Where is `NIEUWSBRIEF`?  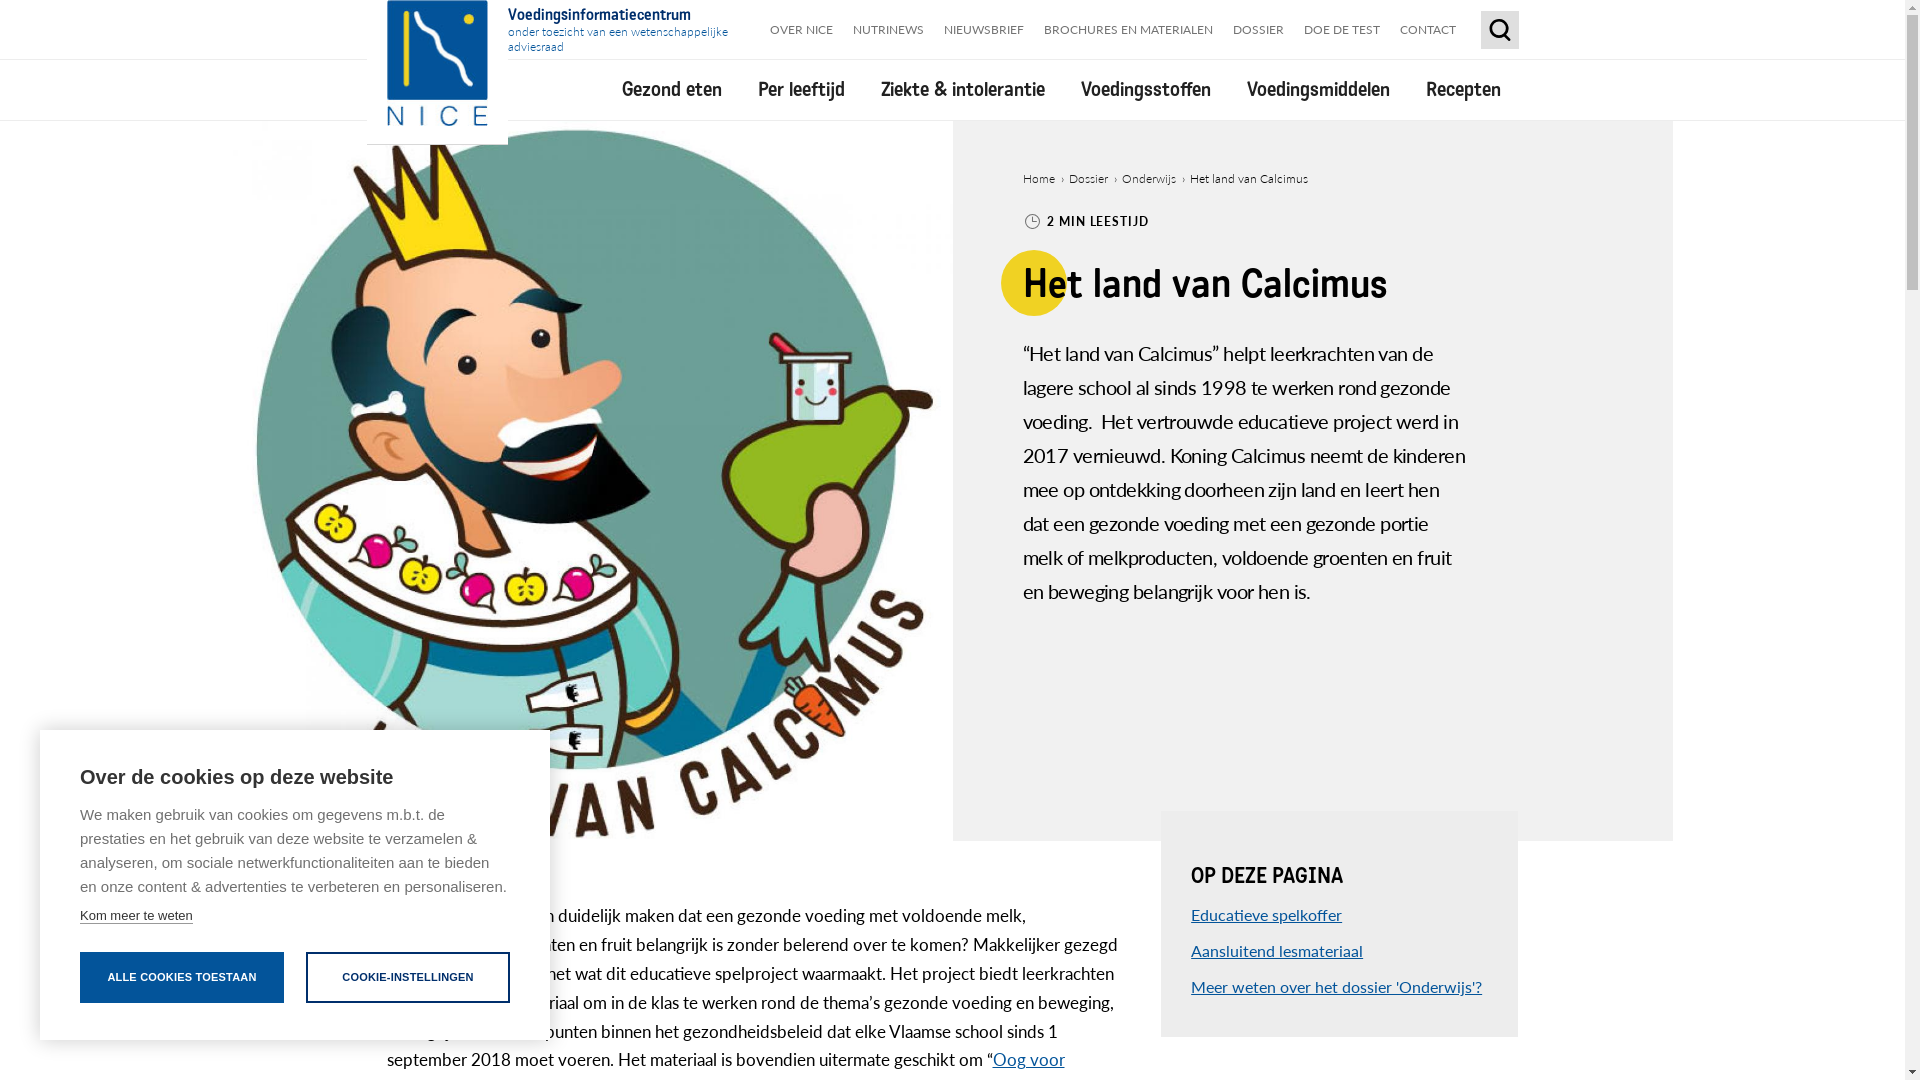
NIEUWSBRIEF is located at coordinates (984, 30).